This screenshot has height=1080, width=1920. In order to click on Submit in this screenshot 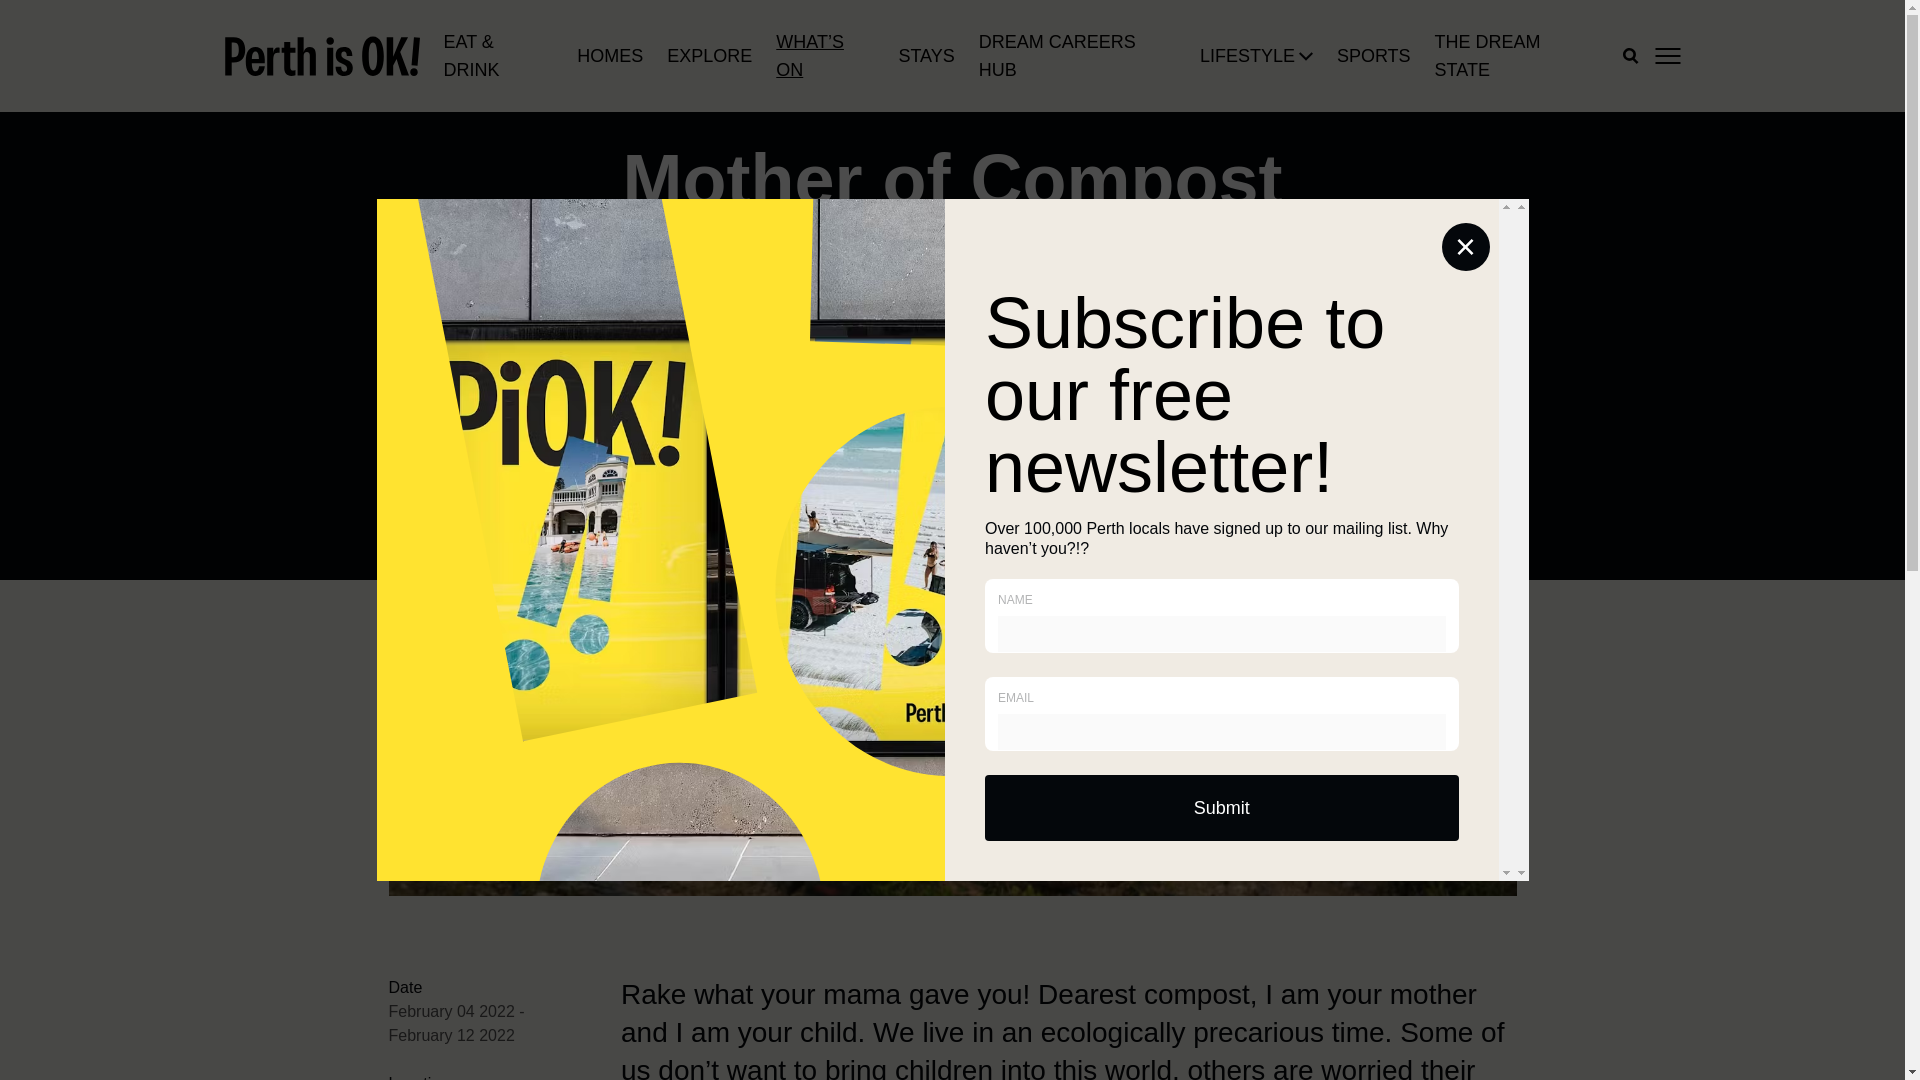, I will do `click(1222, 808)`.